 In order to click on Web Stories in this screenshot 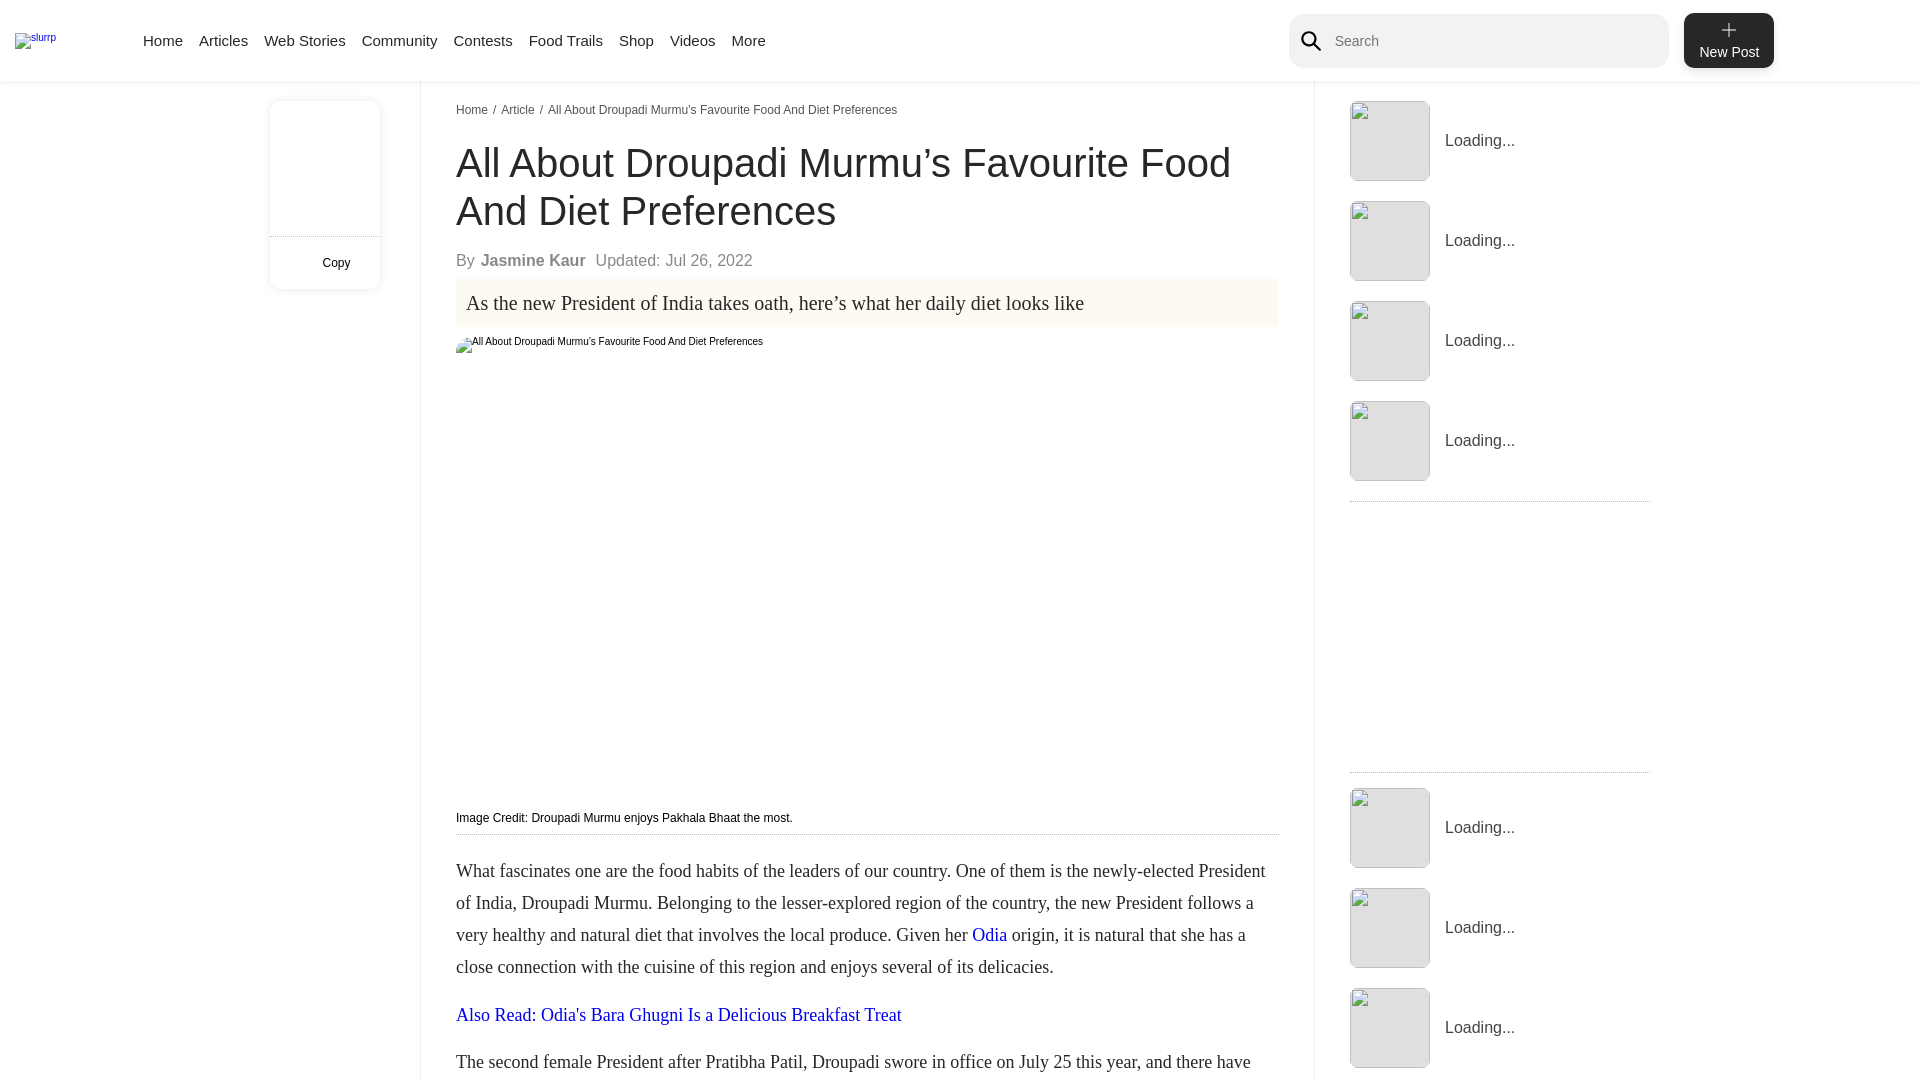, I will do `click(304, 40)`.